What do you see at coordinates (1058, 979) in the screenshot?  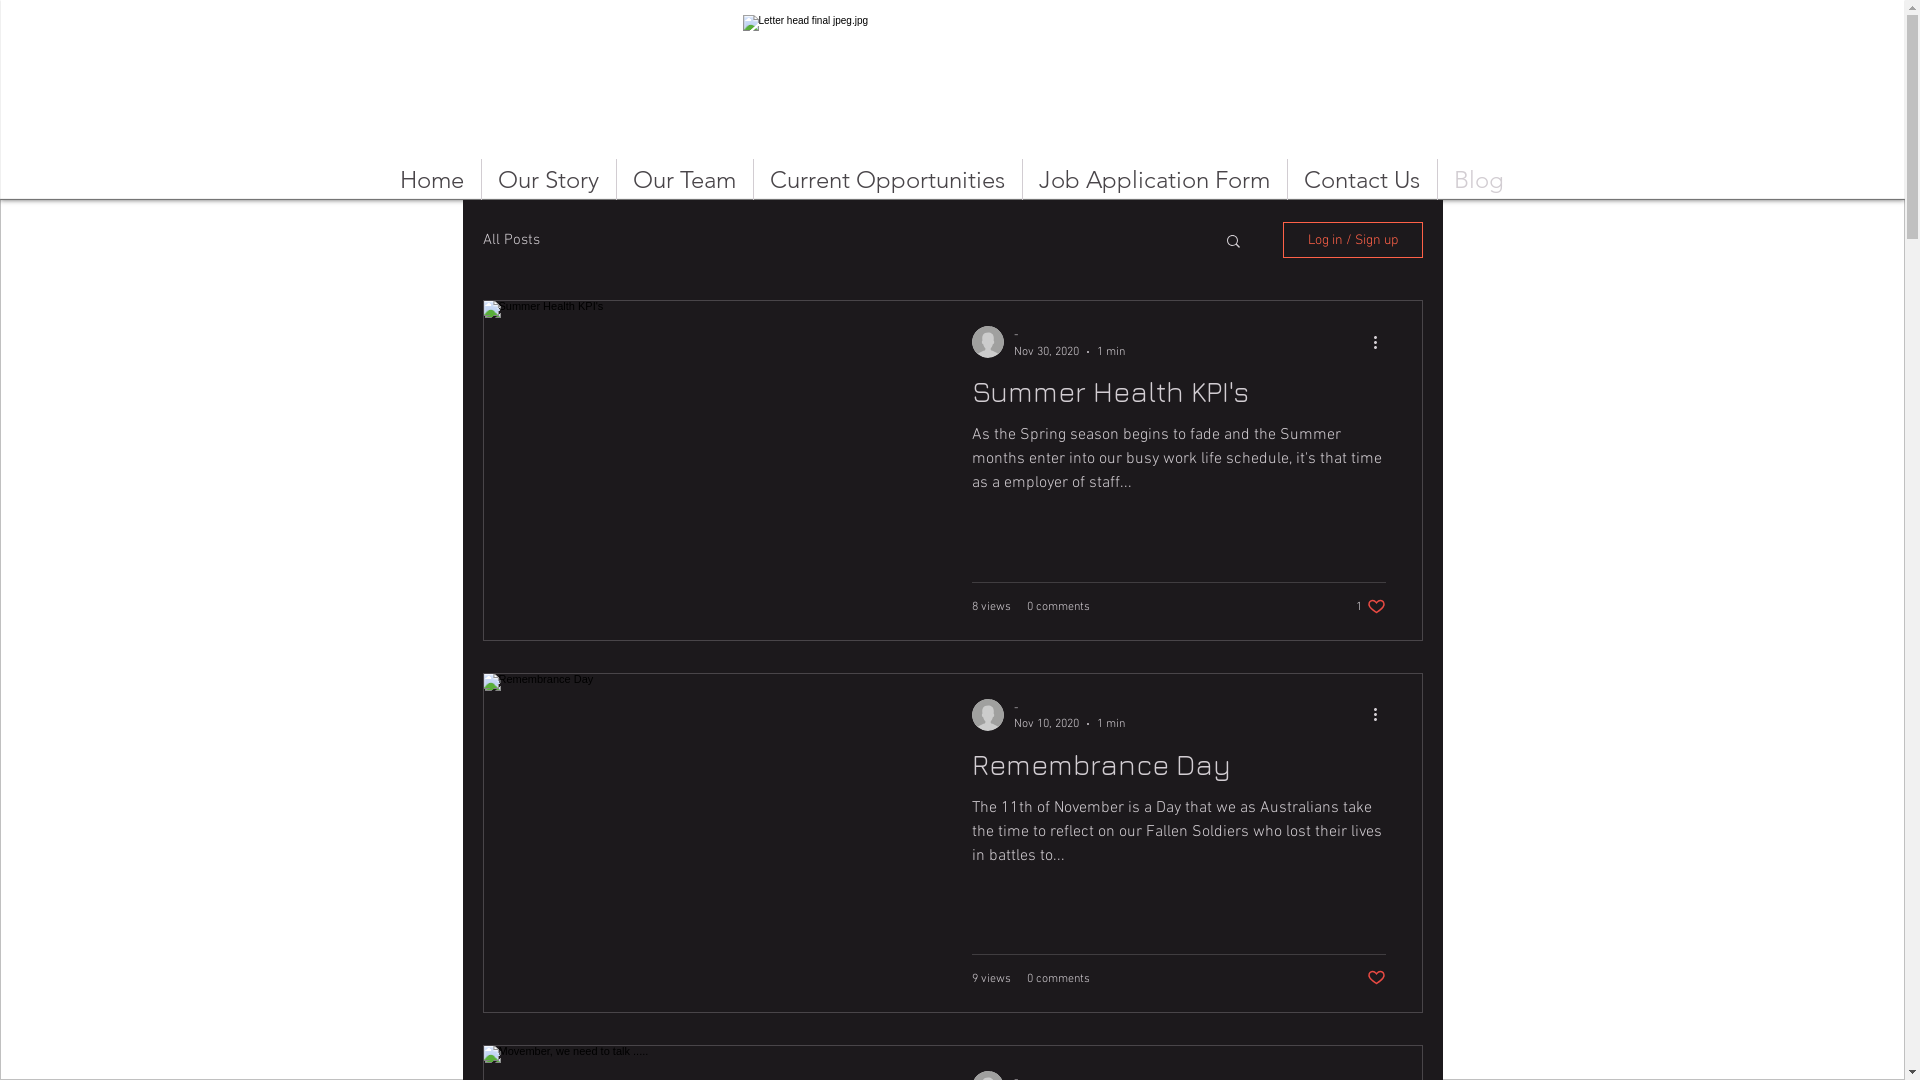 I see `0 comments` at bounding box center [1058, 979].